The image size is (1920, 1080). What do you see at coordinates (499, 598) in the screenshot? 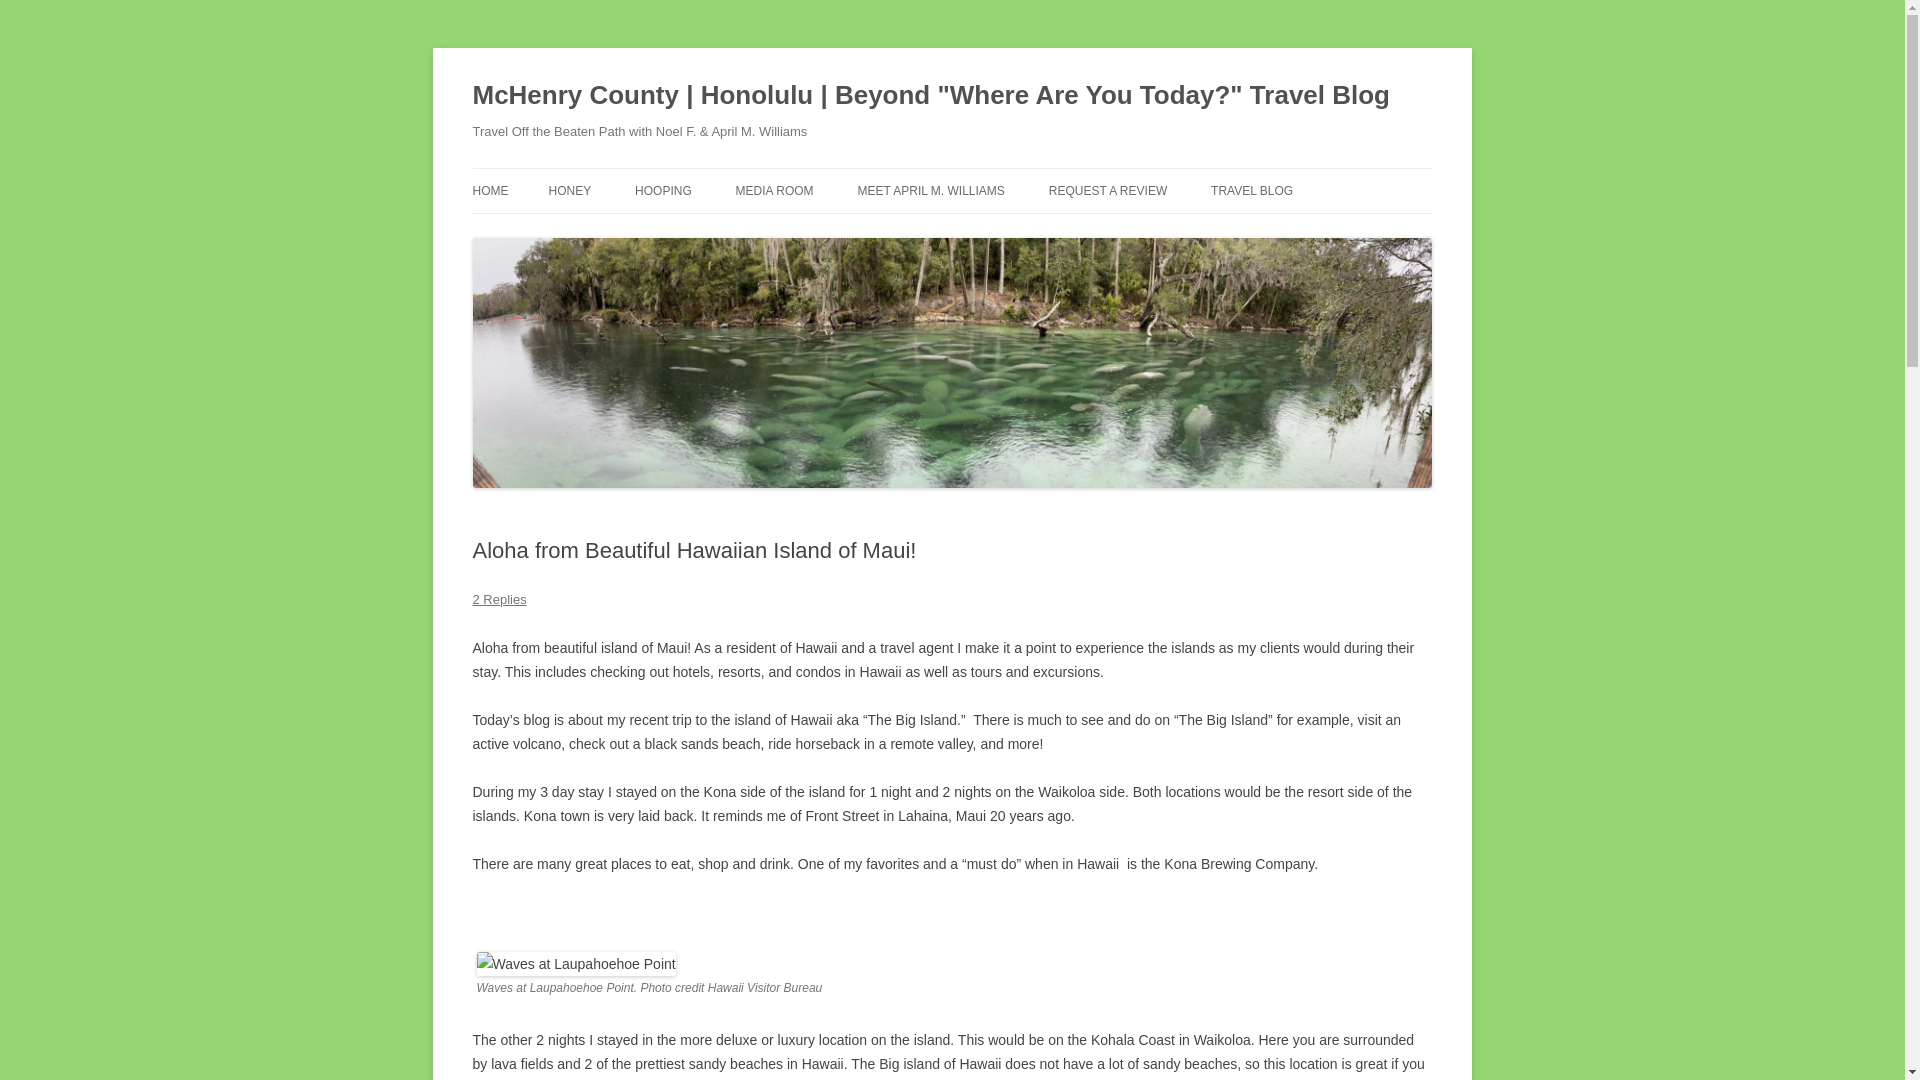
I see `2 Replies` at bounding box center [499, 598].